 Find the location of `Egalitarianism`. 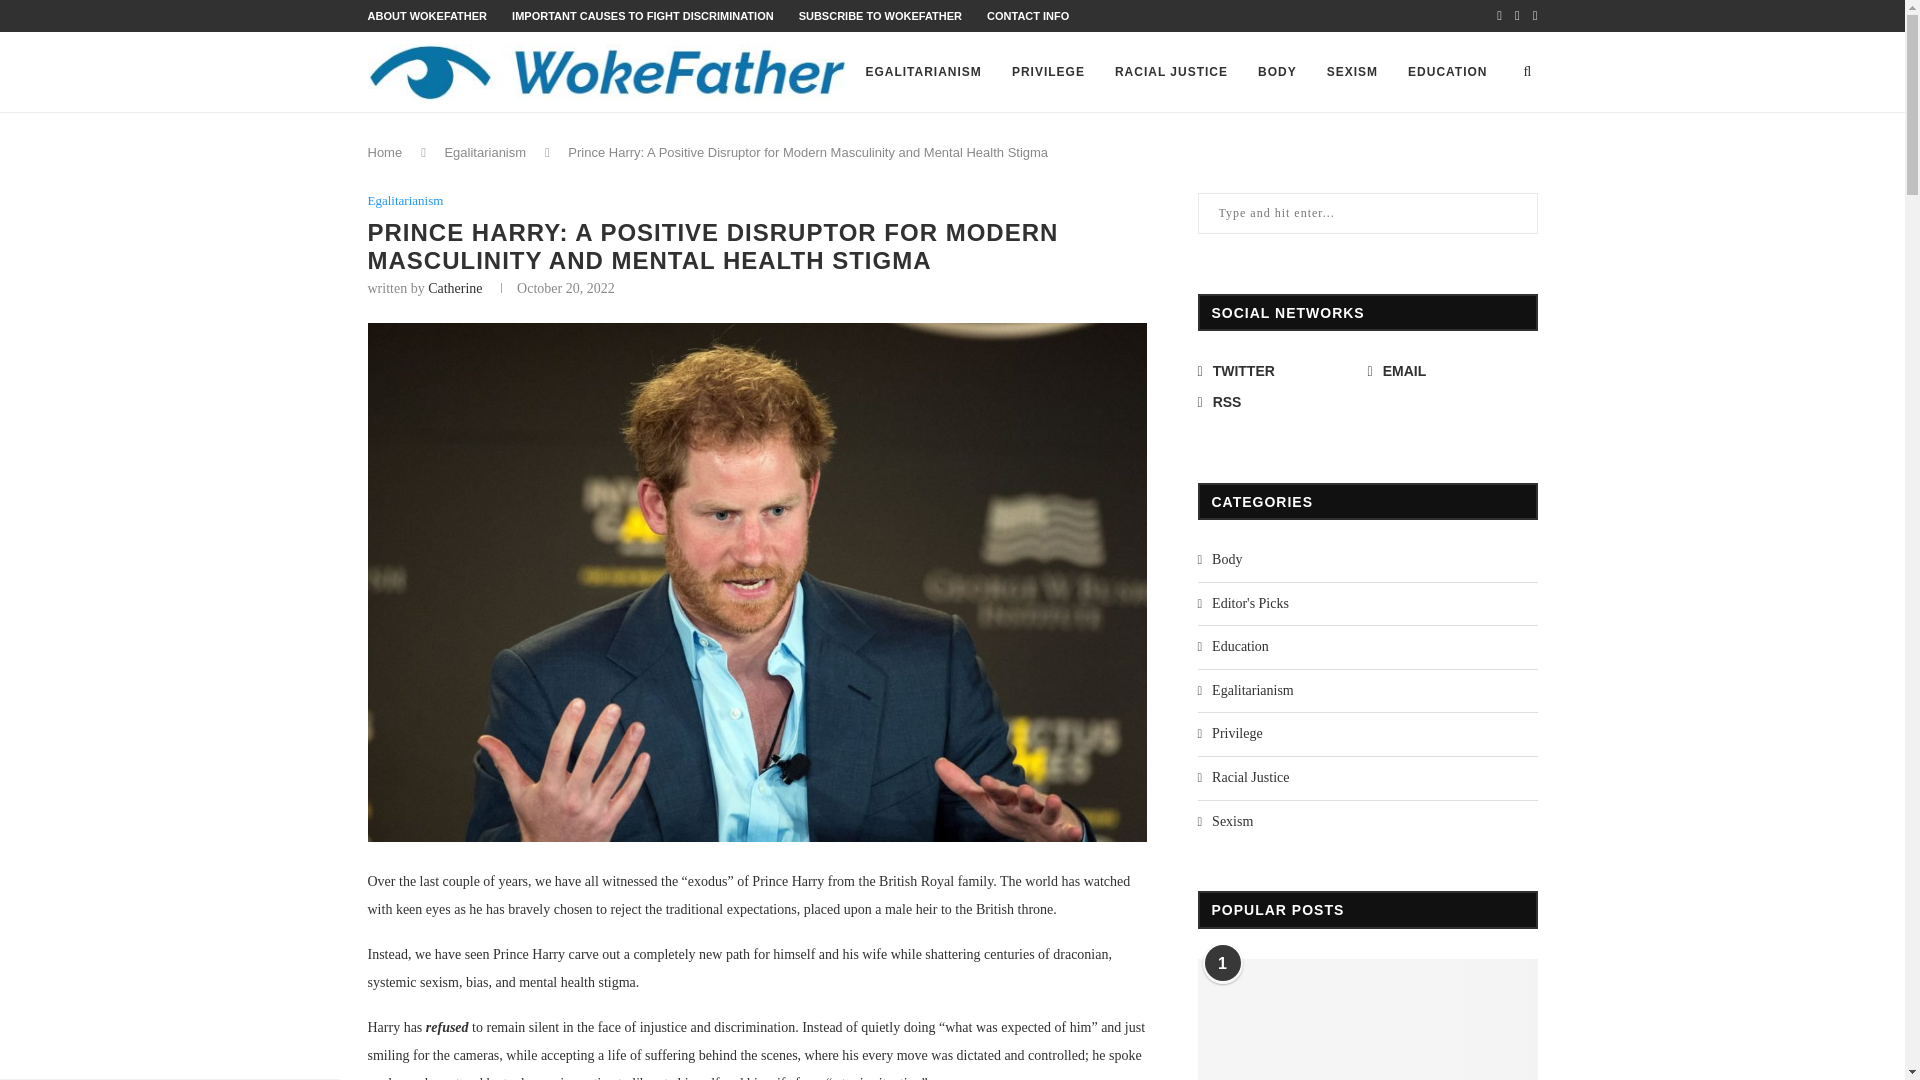

Egalitarianism is located at coordinates (406, 201).